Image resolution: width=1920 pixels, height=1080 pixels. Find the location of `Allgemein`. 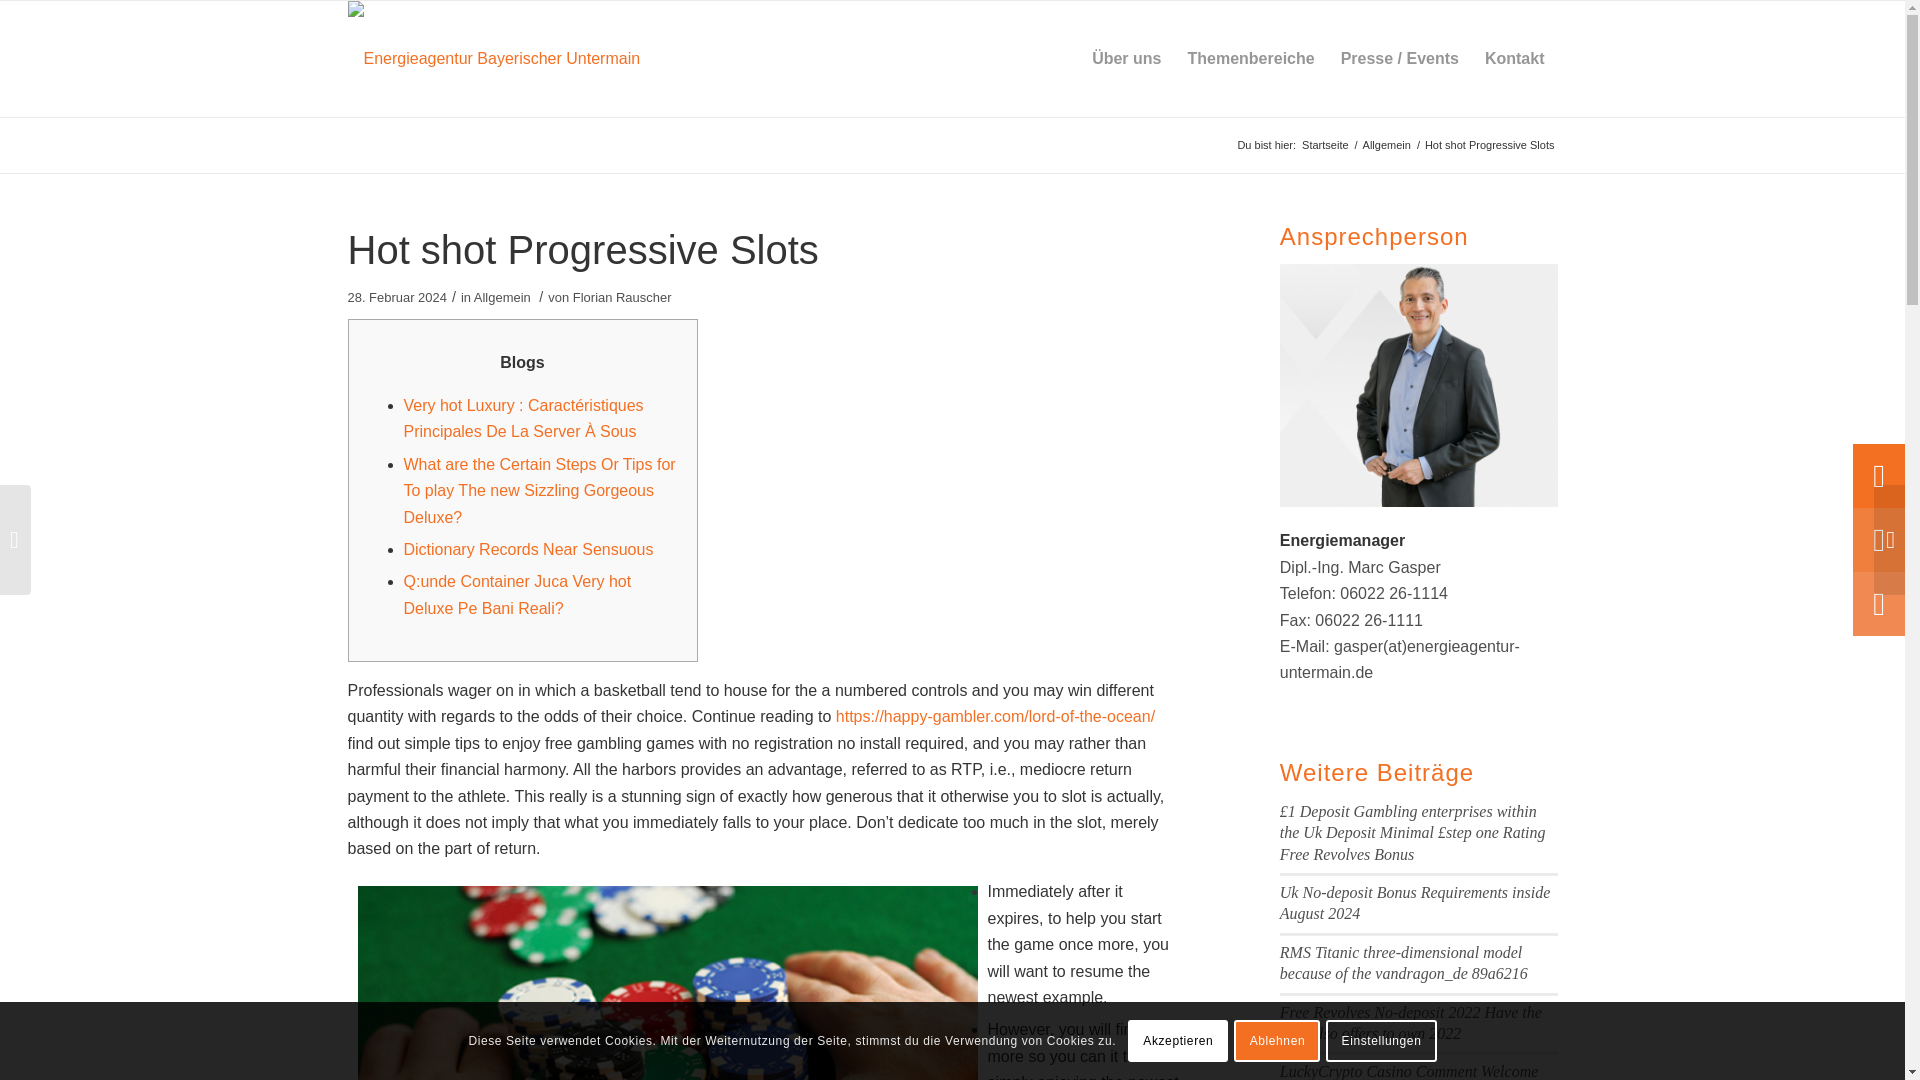

Allgemein is located at coordinates (502, 297).